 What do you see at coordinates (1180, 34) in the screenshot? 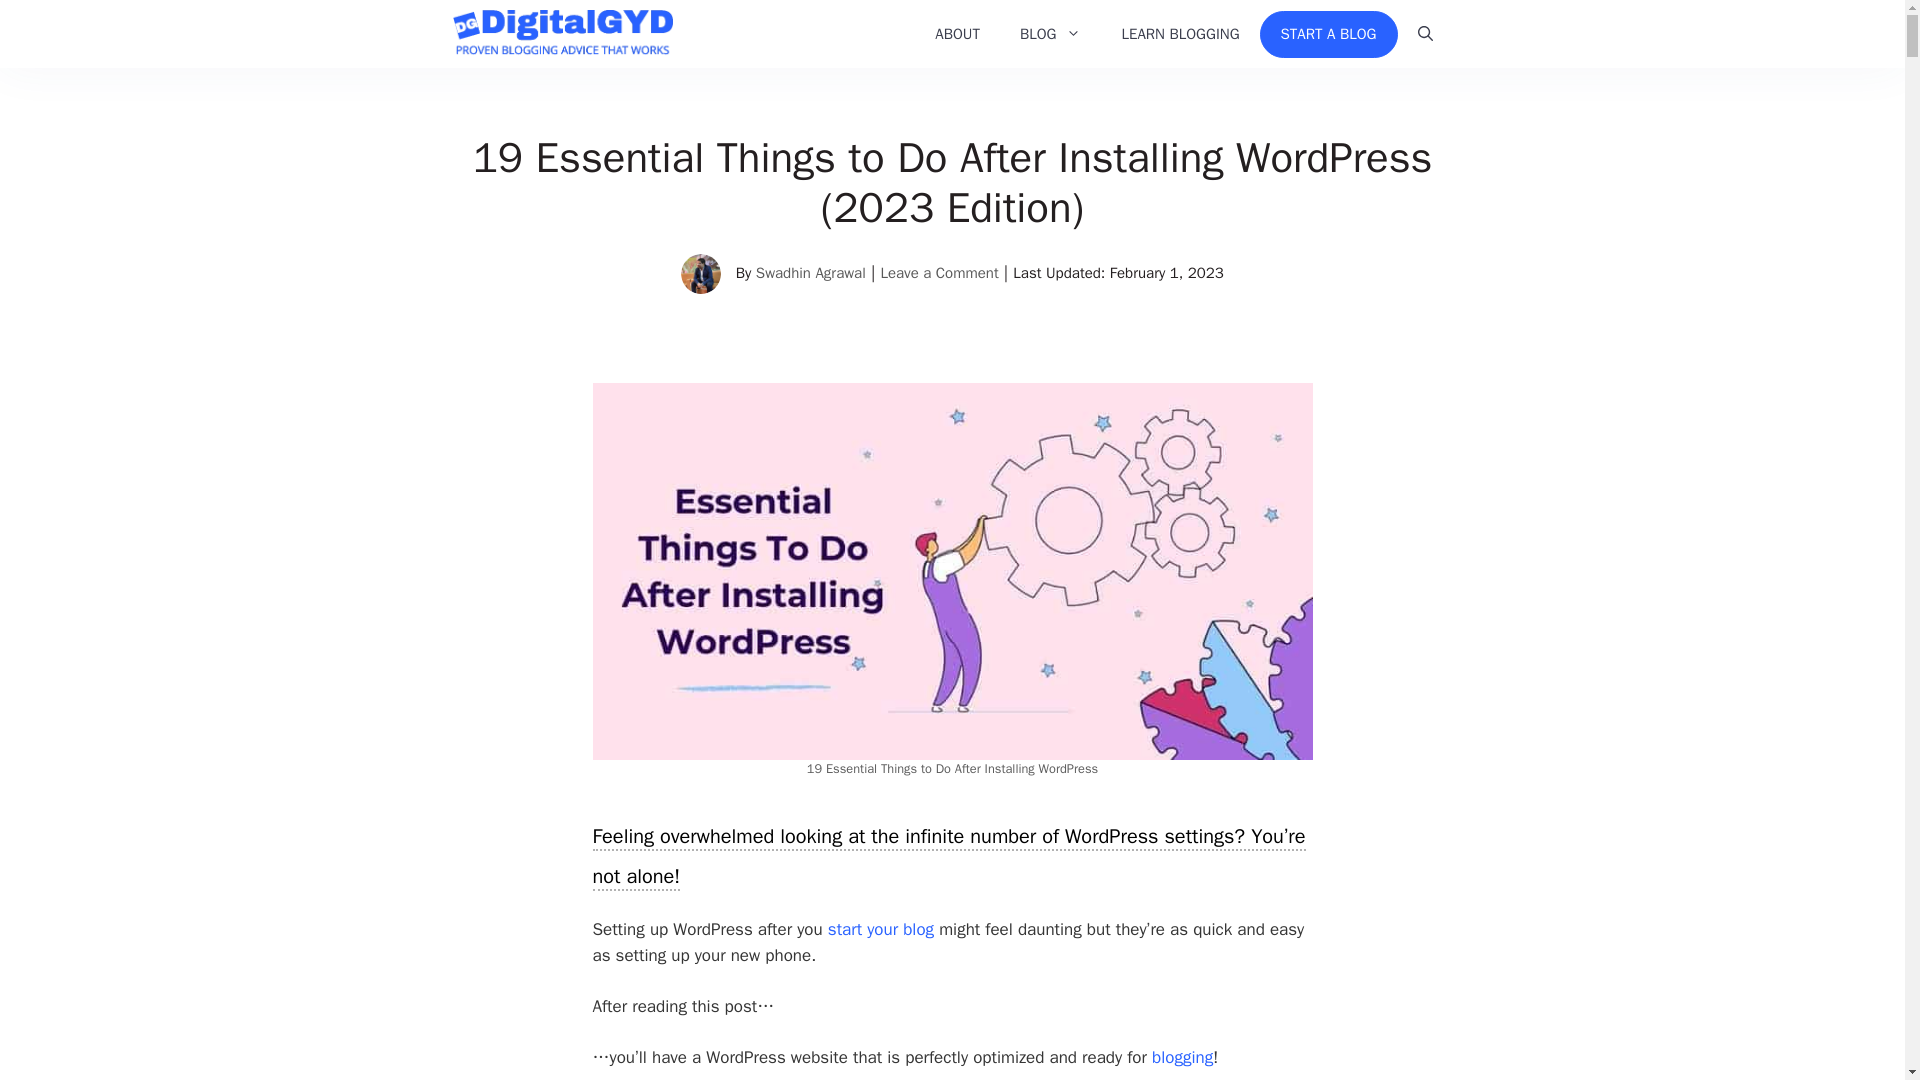
I see `LEARN BLOGGING` at bounding box center [1180, 34].